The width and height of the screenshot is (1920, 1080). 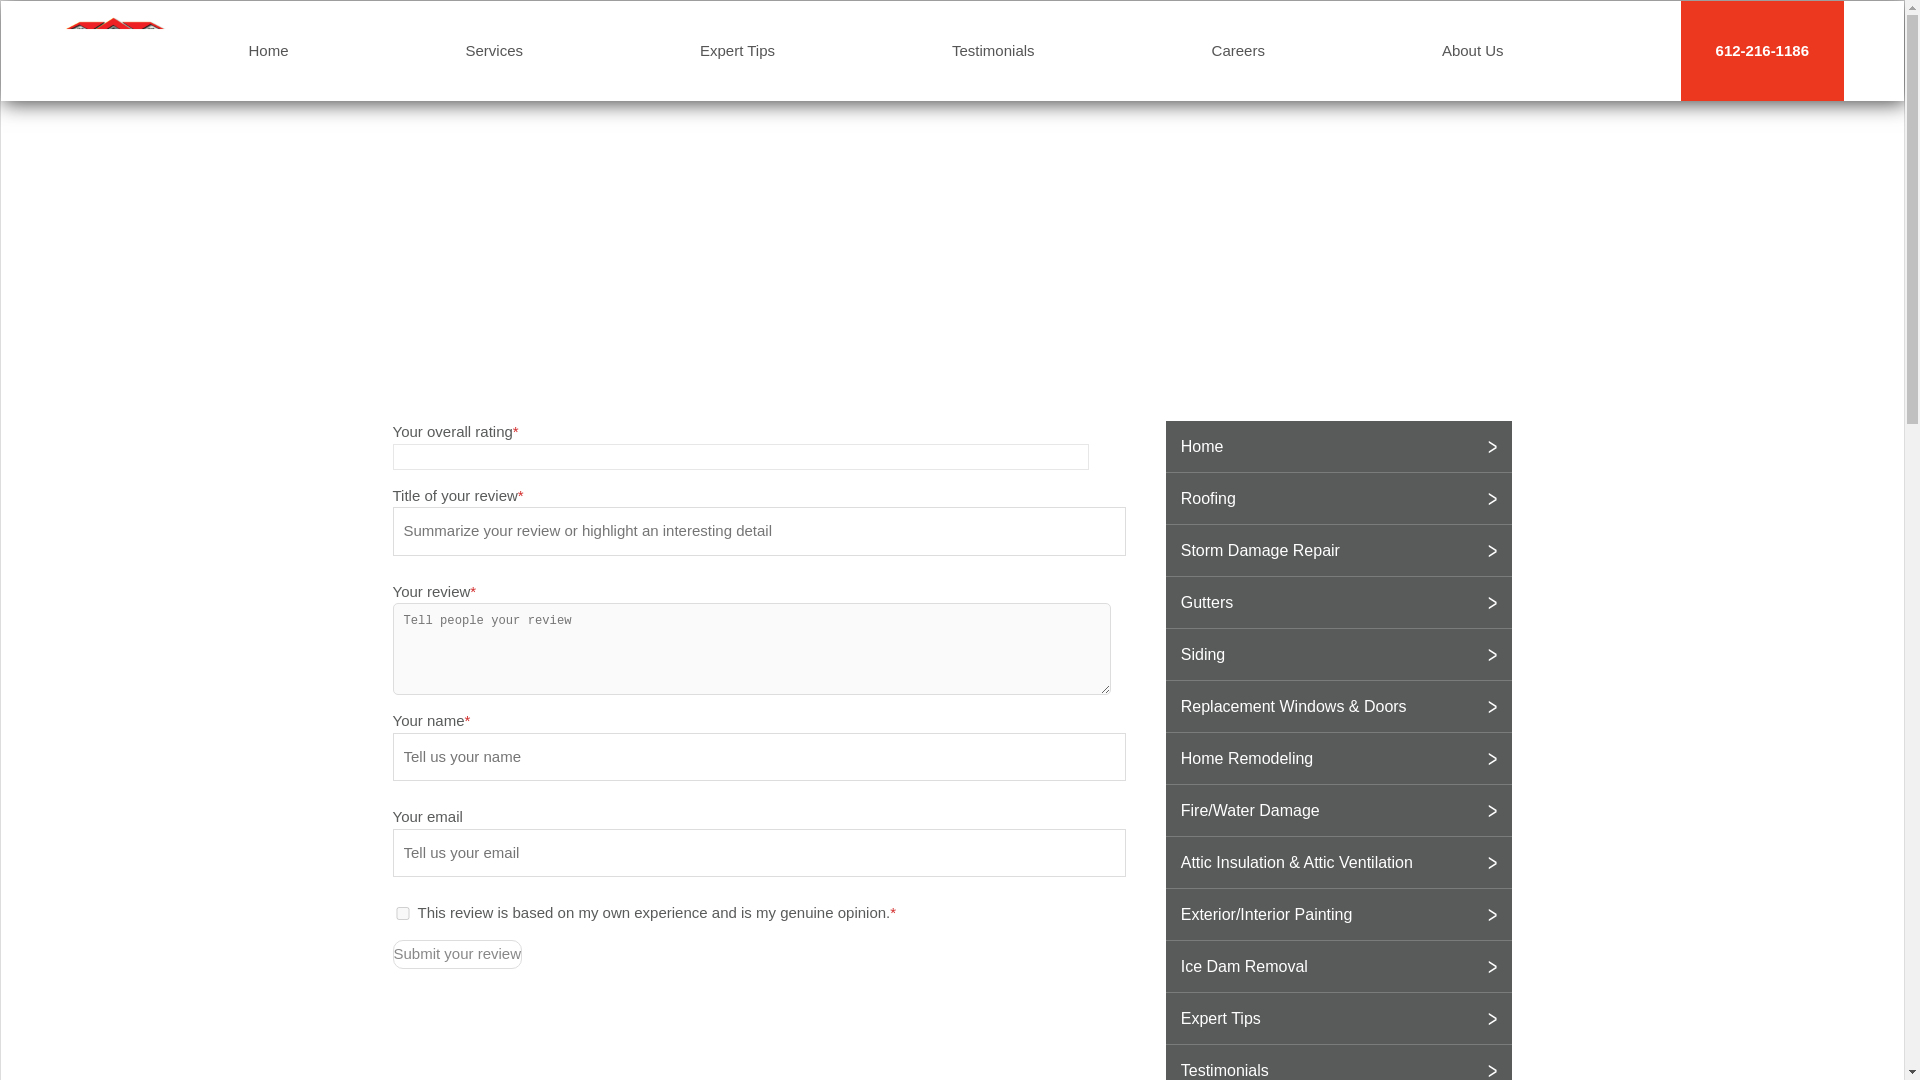 What do you see at coordinates (1338, 550) in the screenshot?
I see `Storm Damage Repair` at bounding box center [1338, 550].